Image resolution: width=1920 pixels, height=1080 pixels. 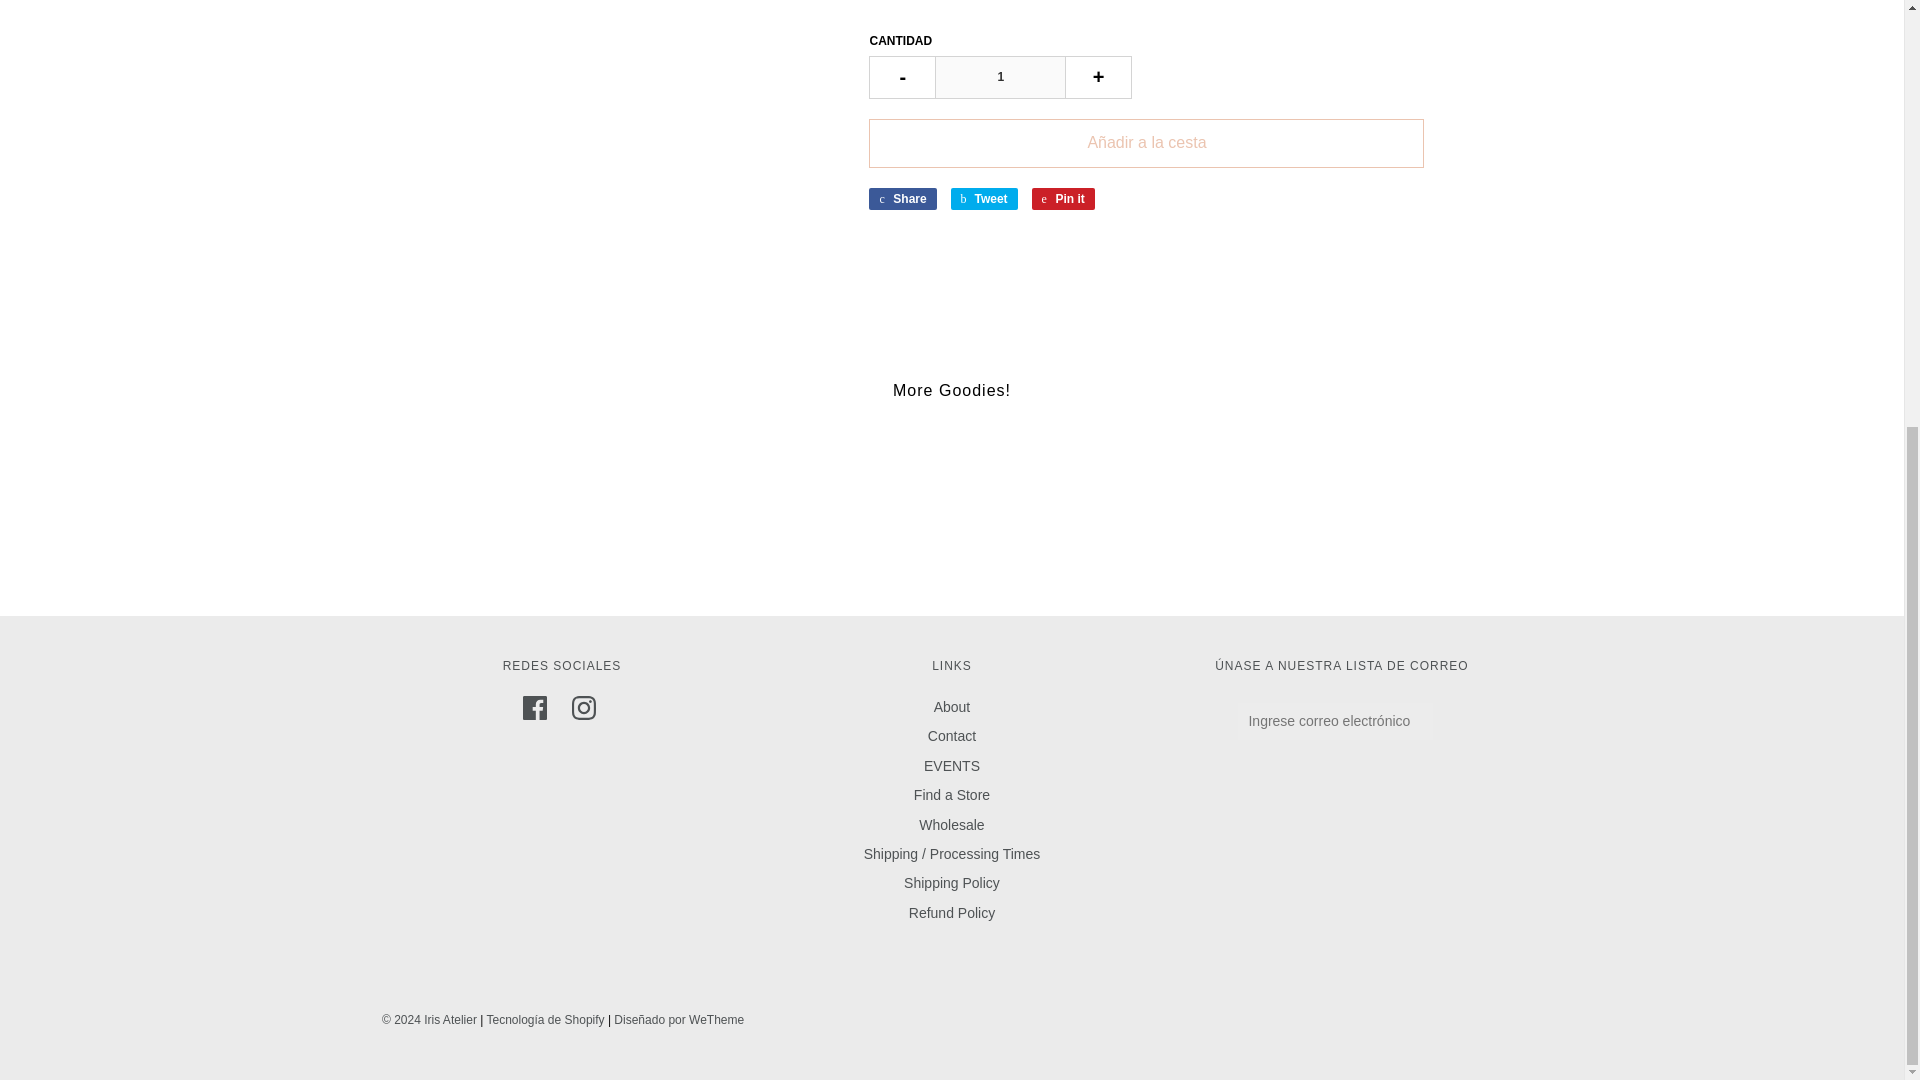 I want to click on Instagram icon, so click(x=584, y=708).